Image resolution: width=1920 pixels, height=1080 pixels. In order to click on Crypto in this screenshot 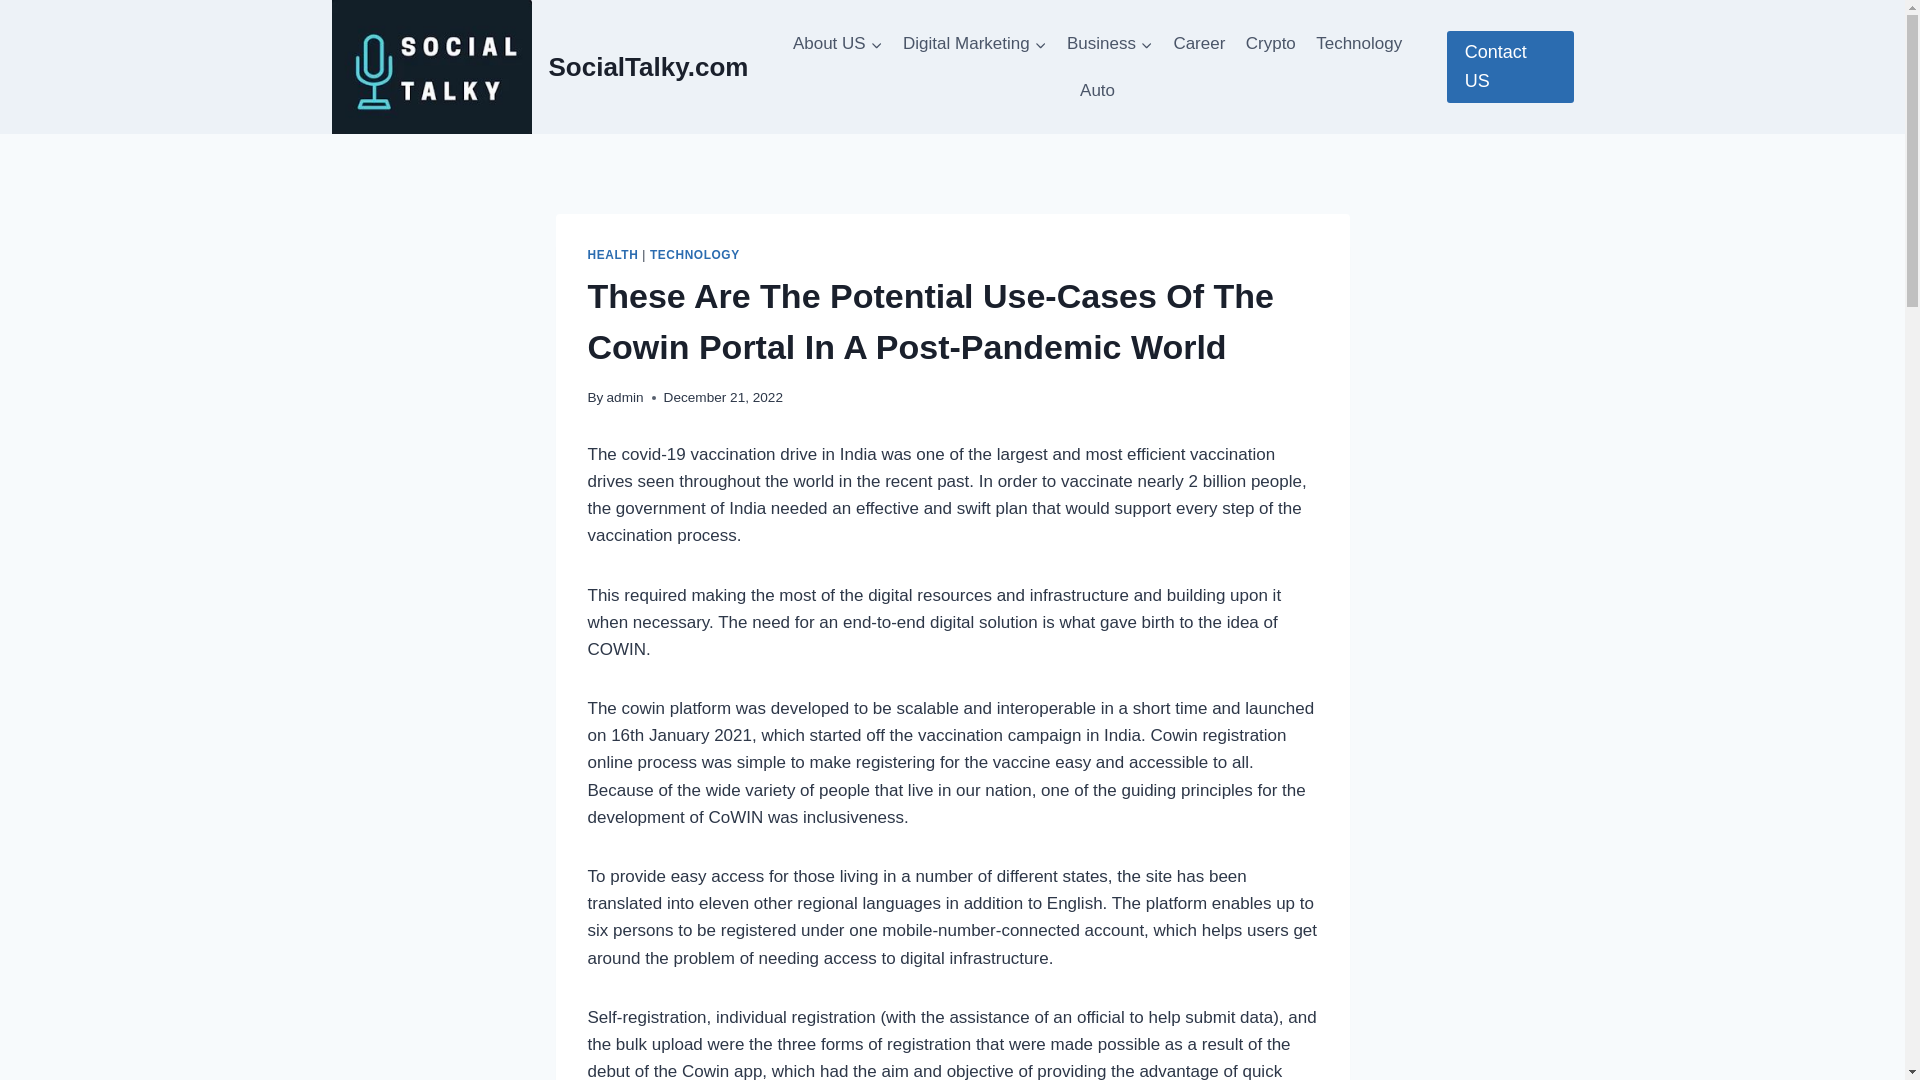, I will do `click(1270, 44)`.